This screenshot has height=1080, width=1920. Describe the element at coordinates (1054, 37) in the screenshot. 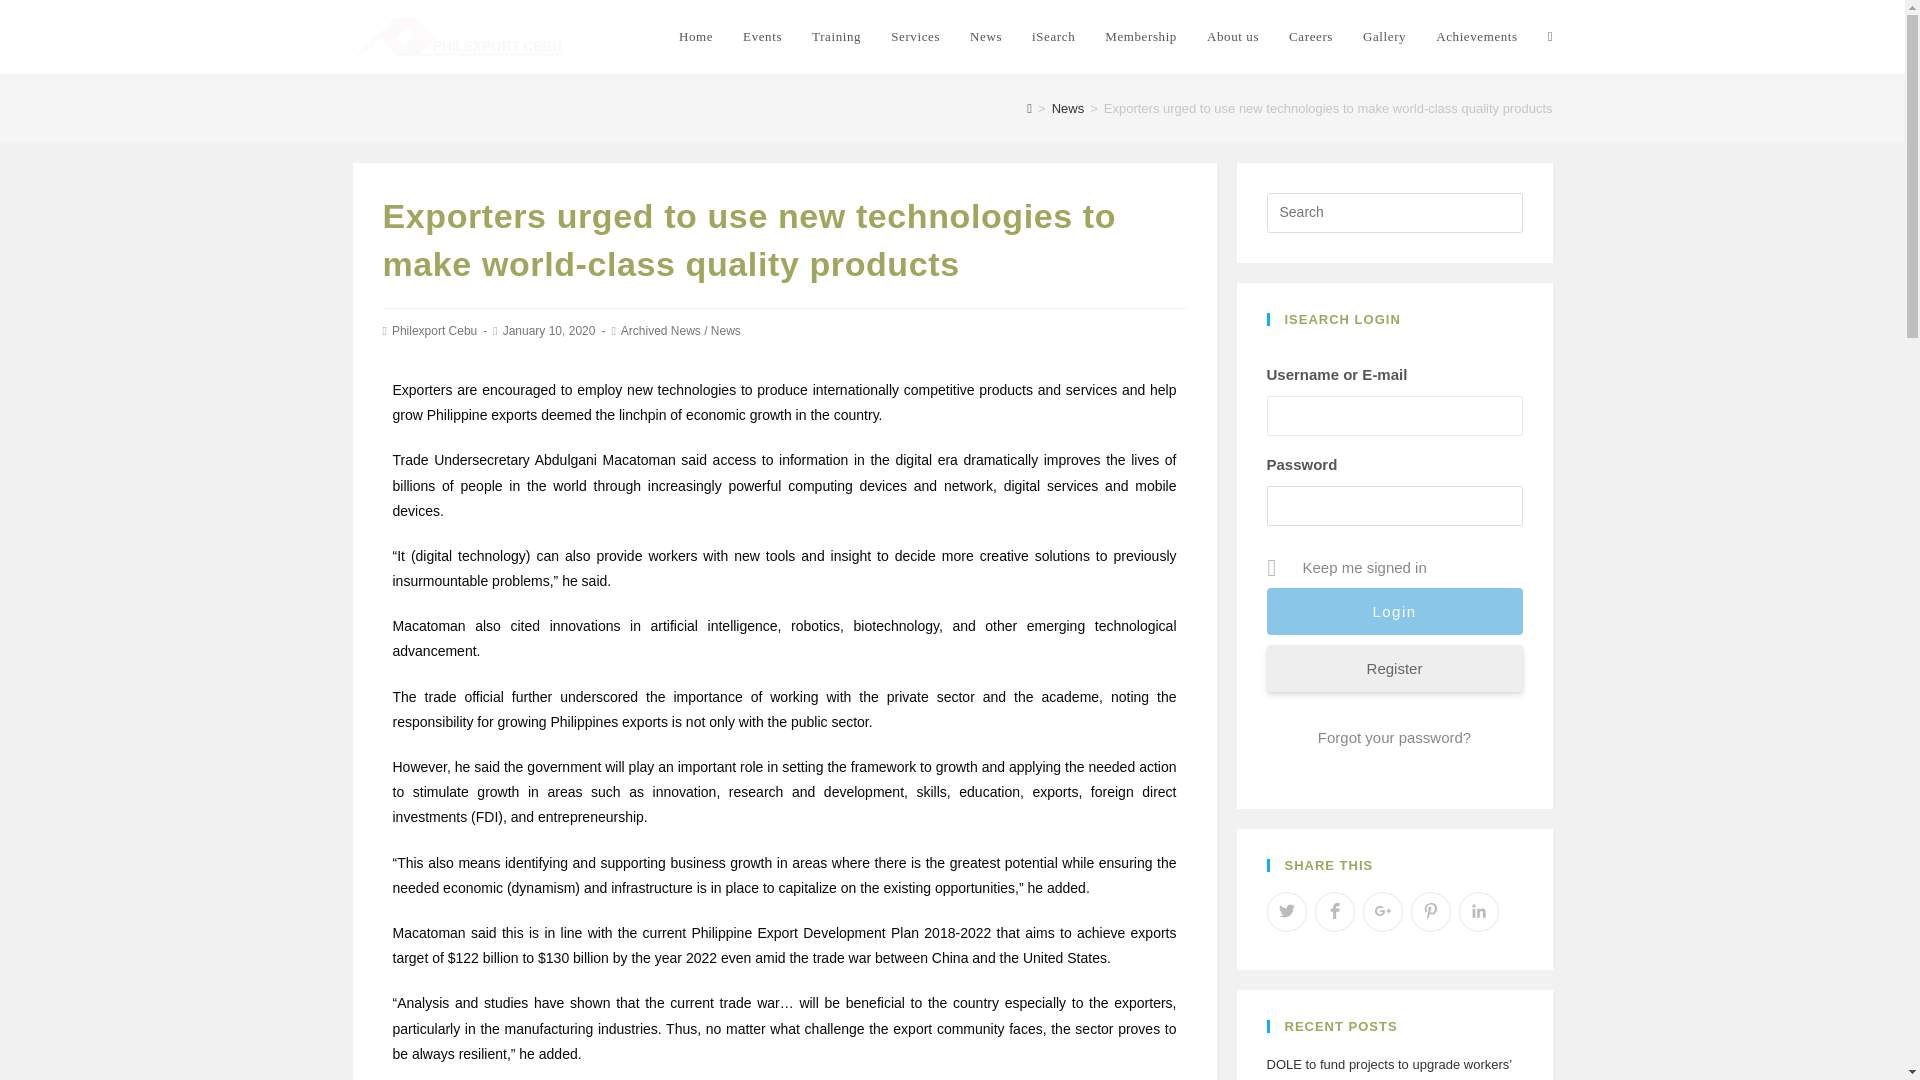

I see `iSearch` at that location.